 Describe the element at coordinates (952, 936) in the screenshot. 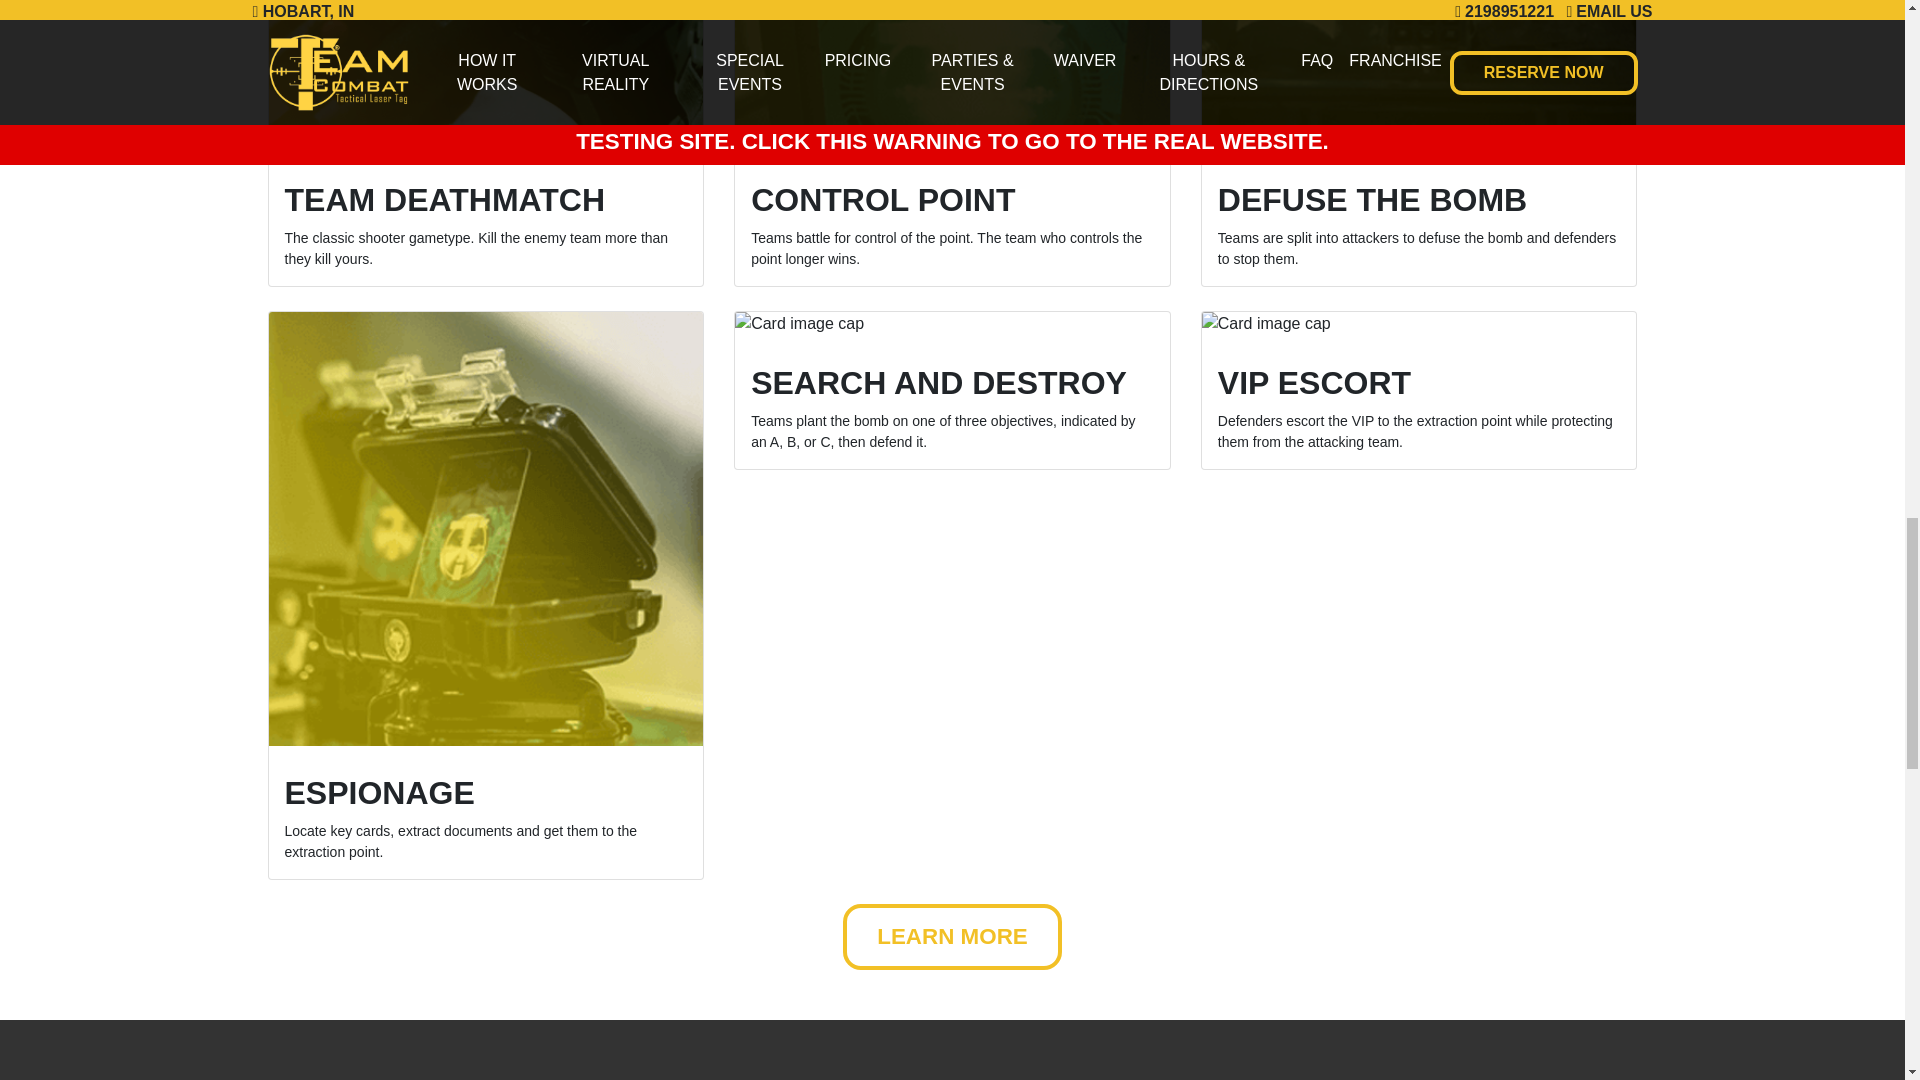

I see `LEARN MORE` at that location.